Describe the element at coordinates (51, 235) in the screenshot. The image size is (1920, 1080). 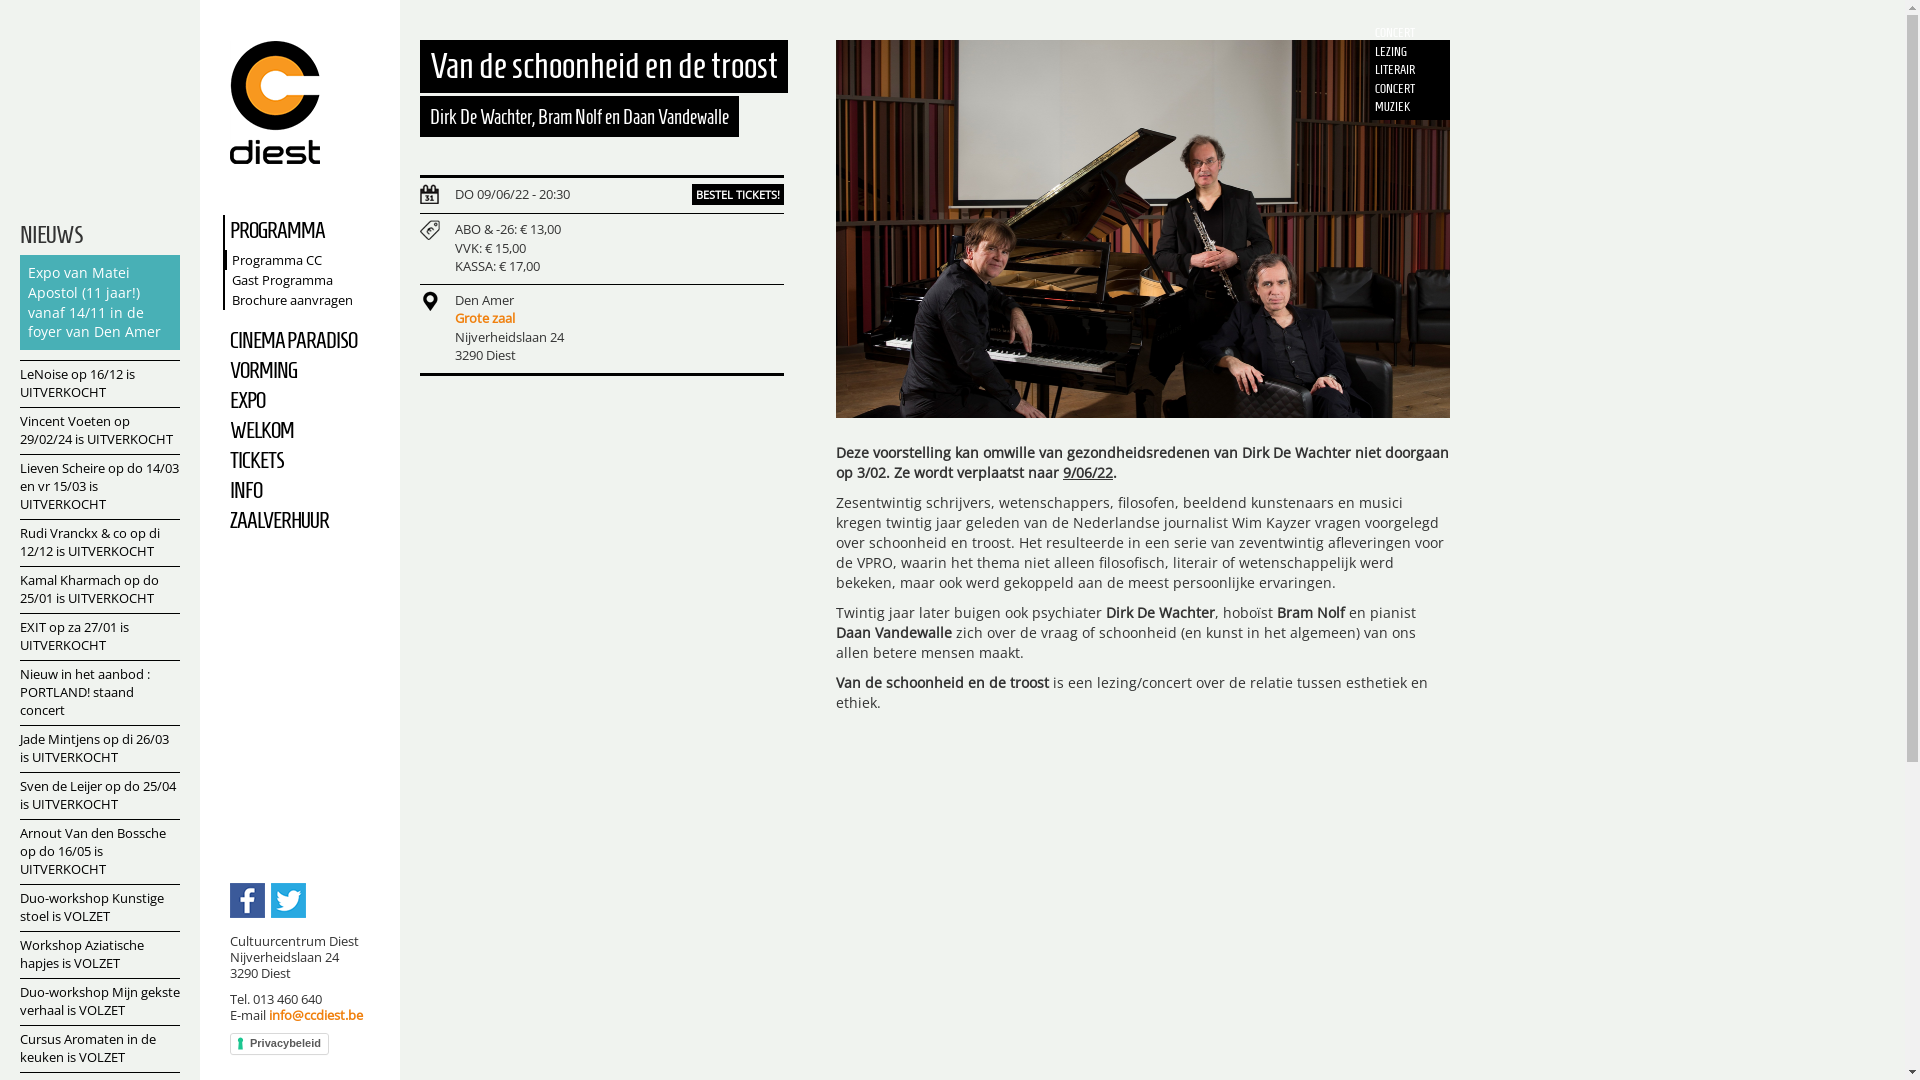
I see `NIEUWS` at that location.